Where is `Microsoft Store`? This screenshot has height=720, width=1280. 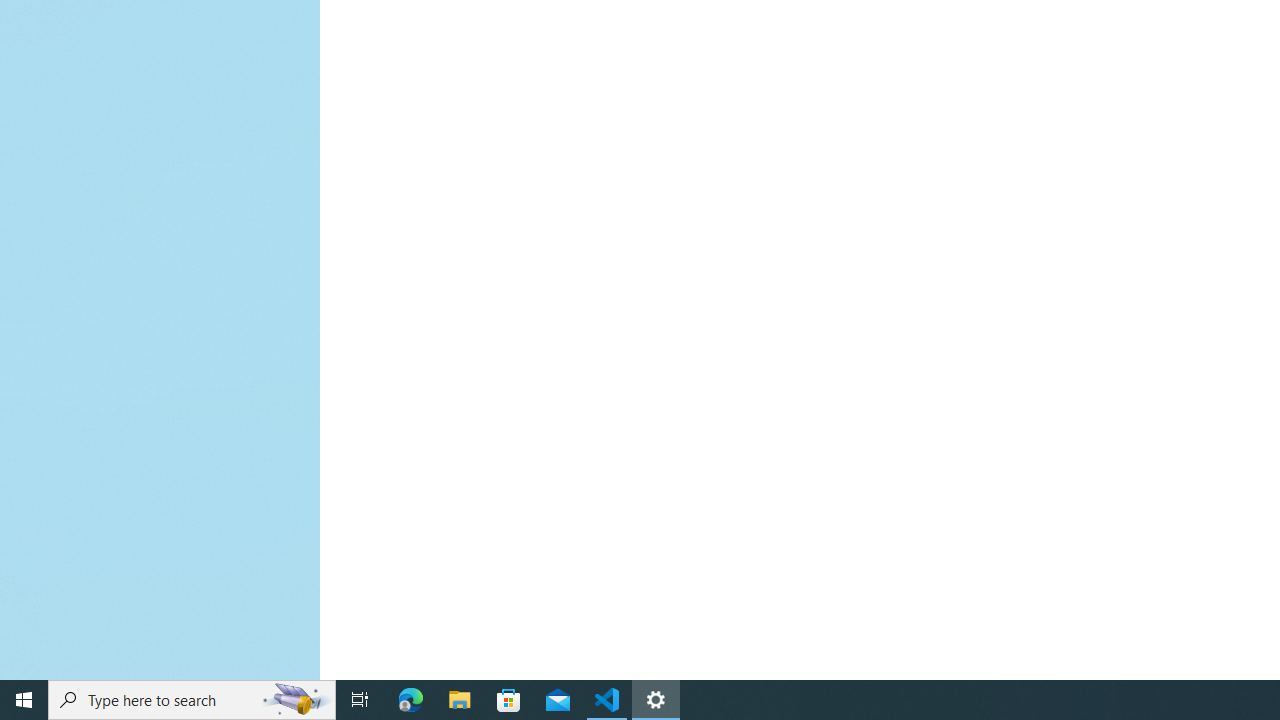 Microsoft Store is located at coordinates (509, 700).